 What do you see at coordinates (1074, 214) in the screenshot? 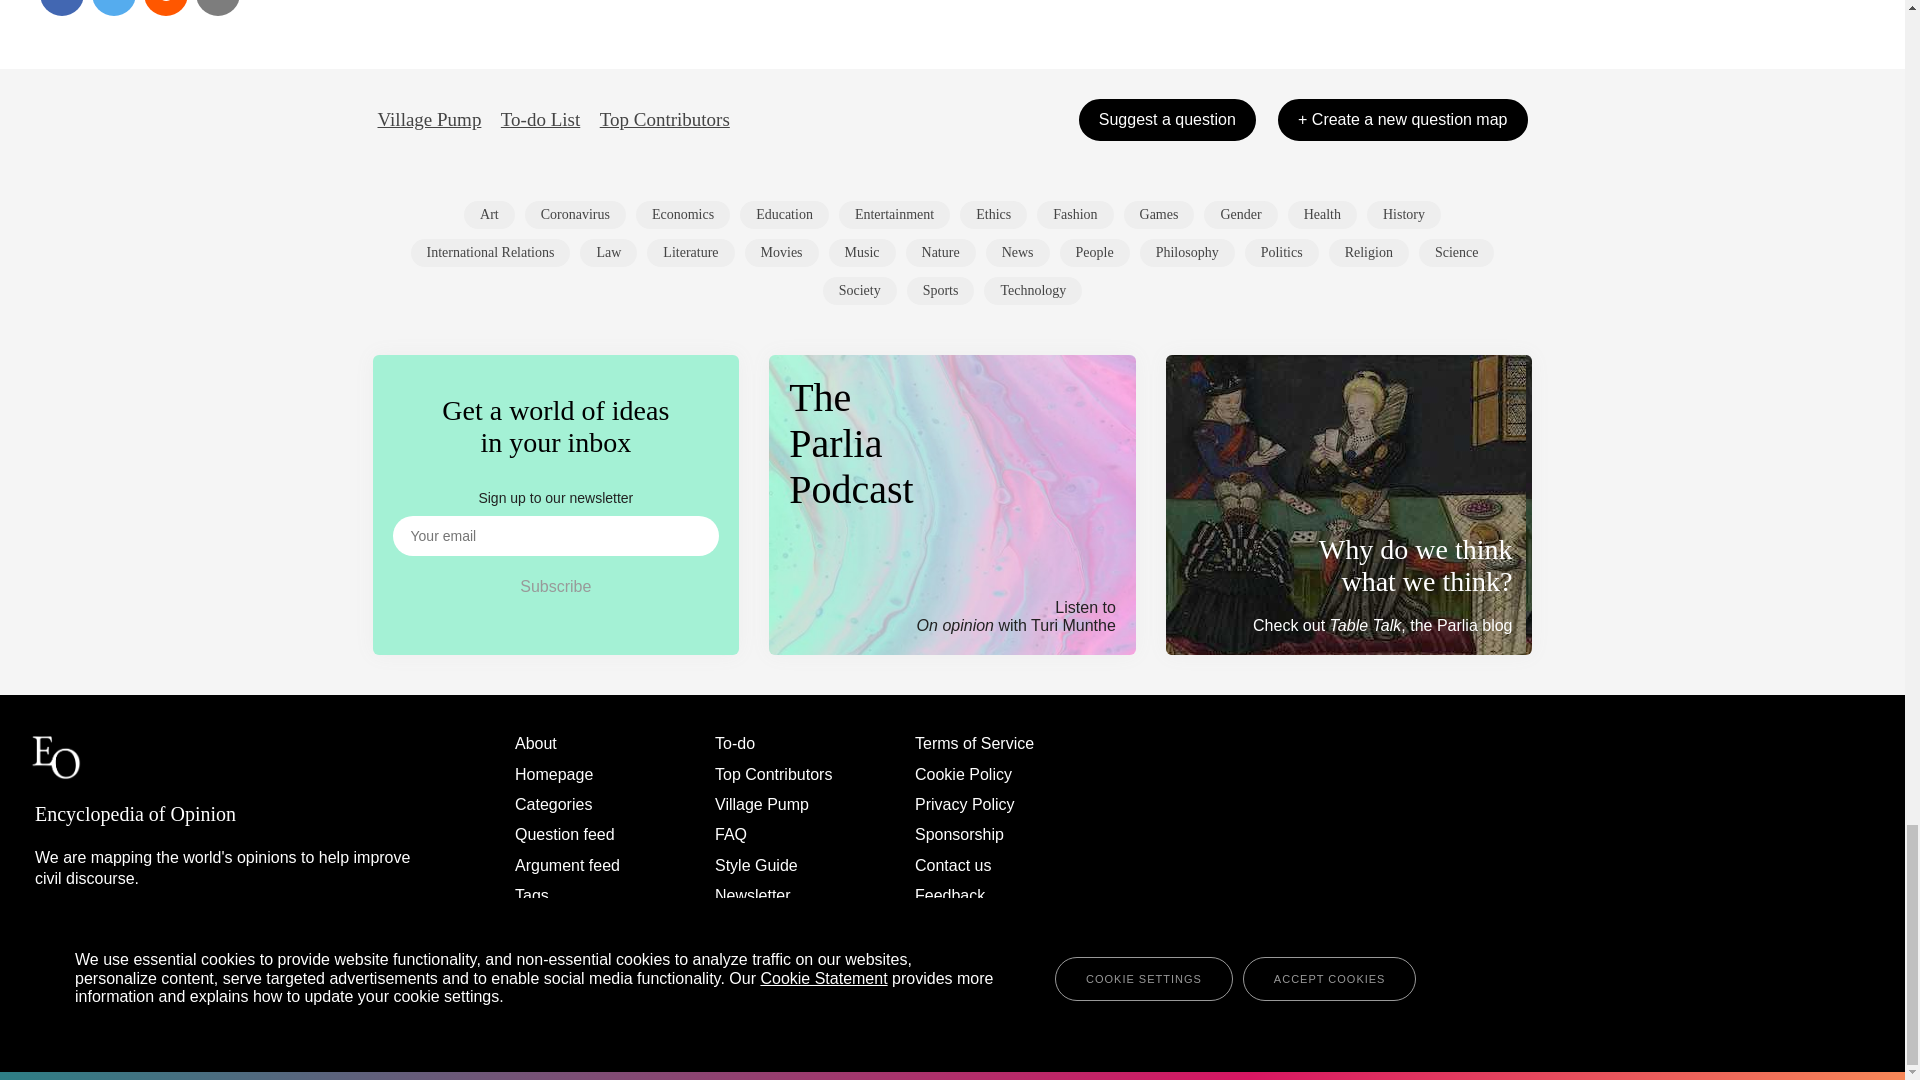
I see `Category item` at bounding box center [1074, 214].